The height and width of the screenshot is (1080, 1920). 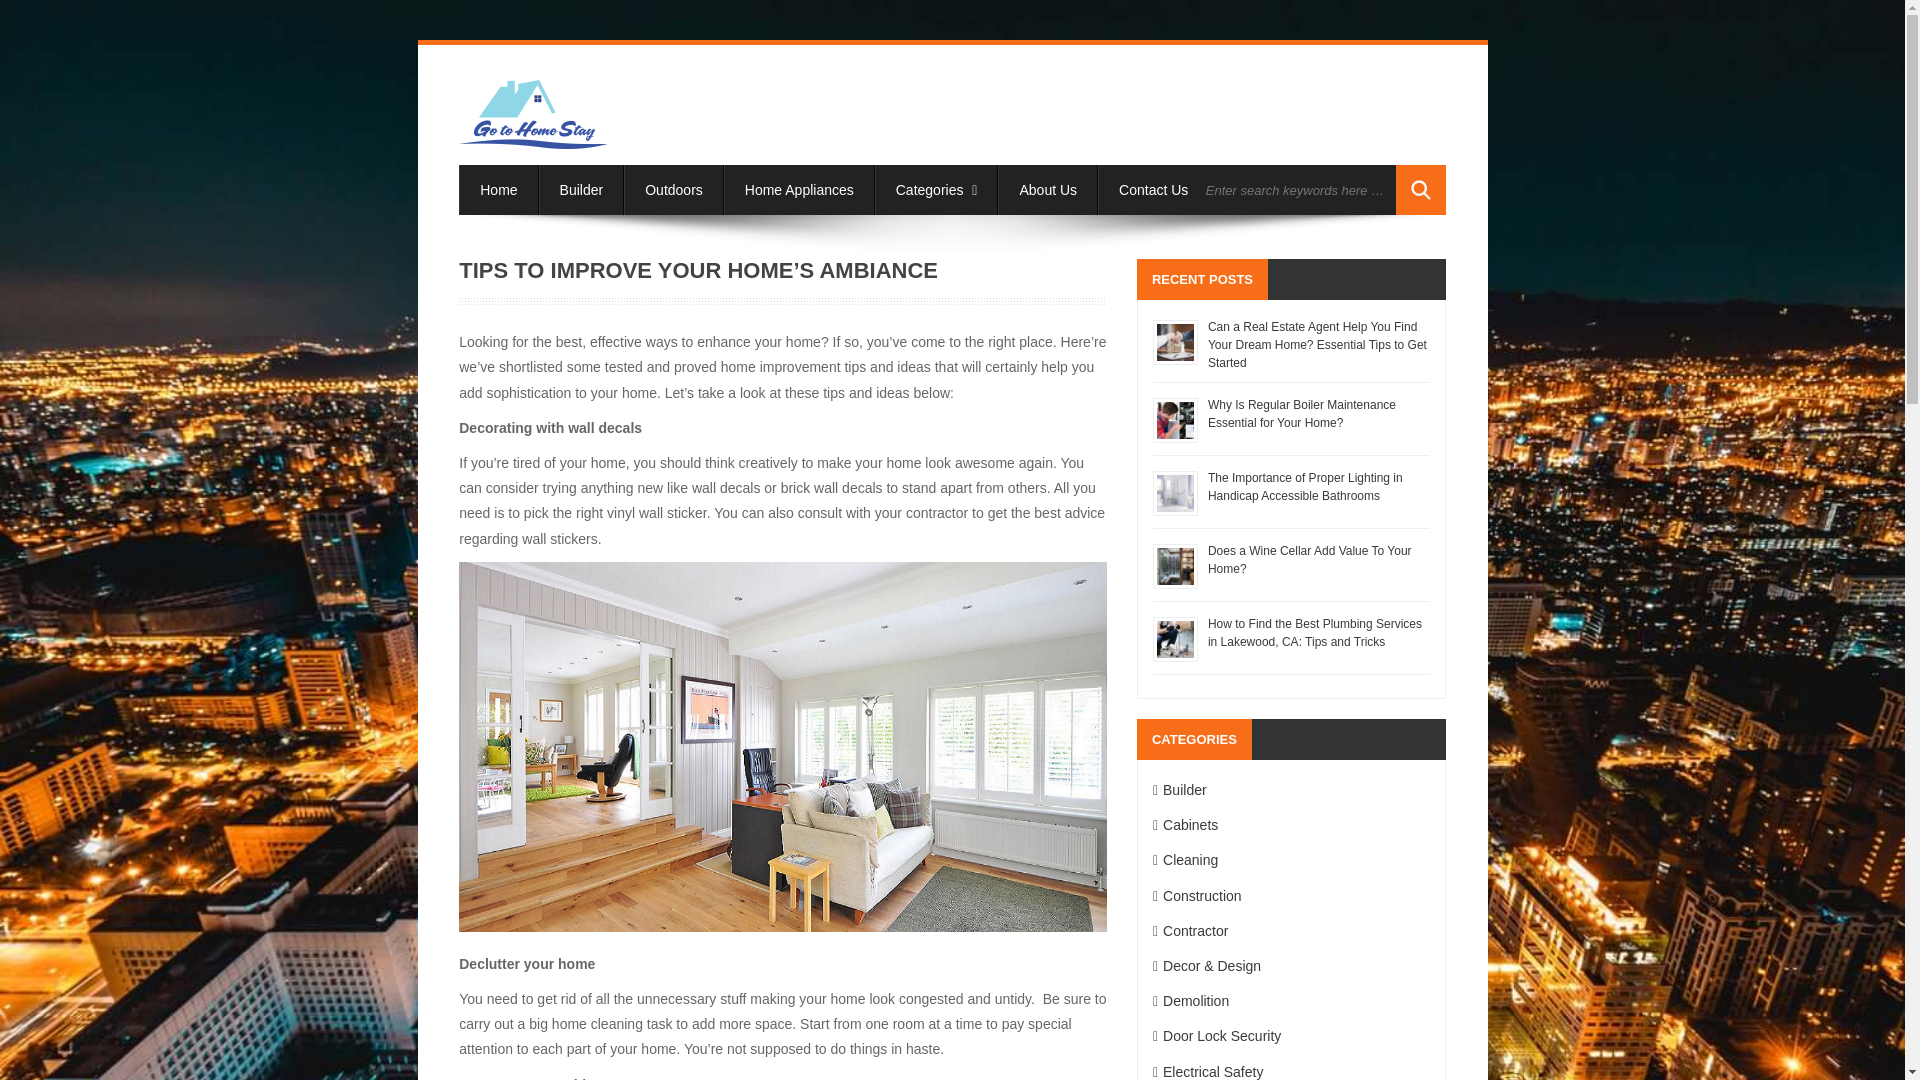 I want to click on Builder, so click(x=582, y=190).